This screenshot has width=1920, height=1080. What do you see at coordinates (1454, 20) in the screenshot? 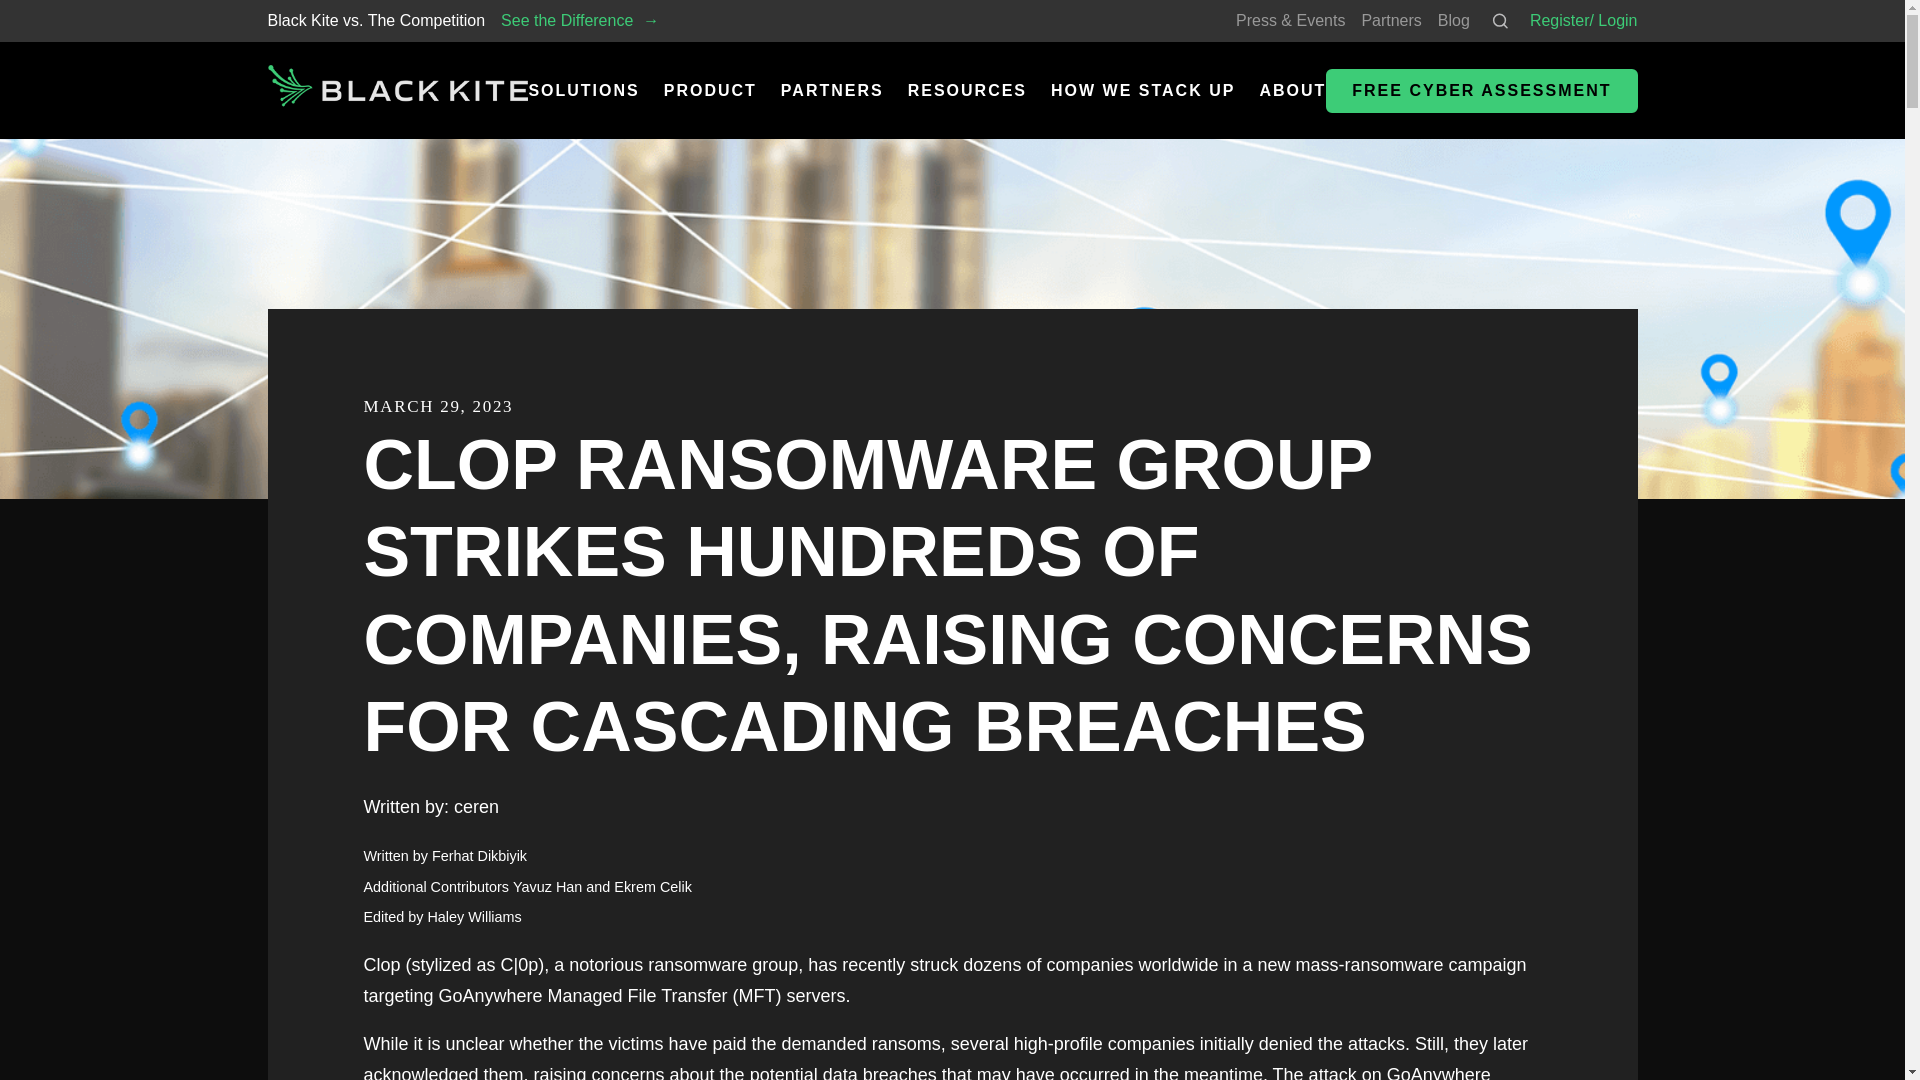
I see `Blog` at bounding box center [1454, 20].